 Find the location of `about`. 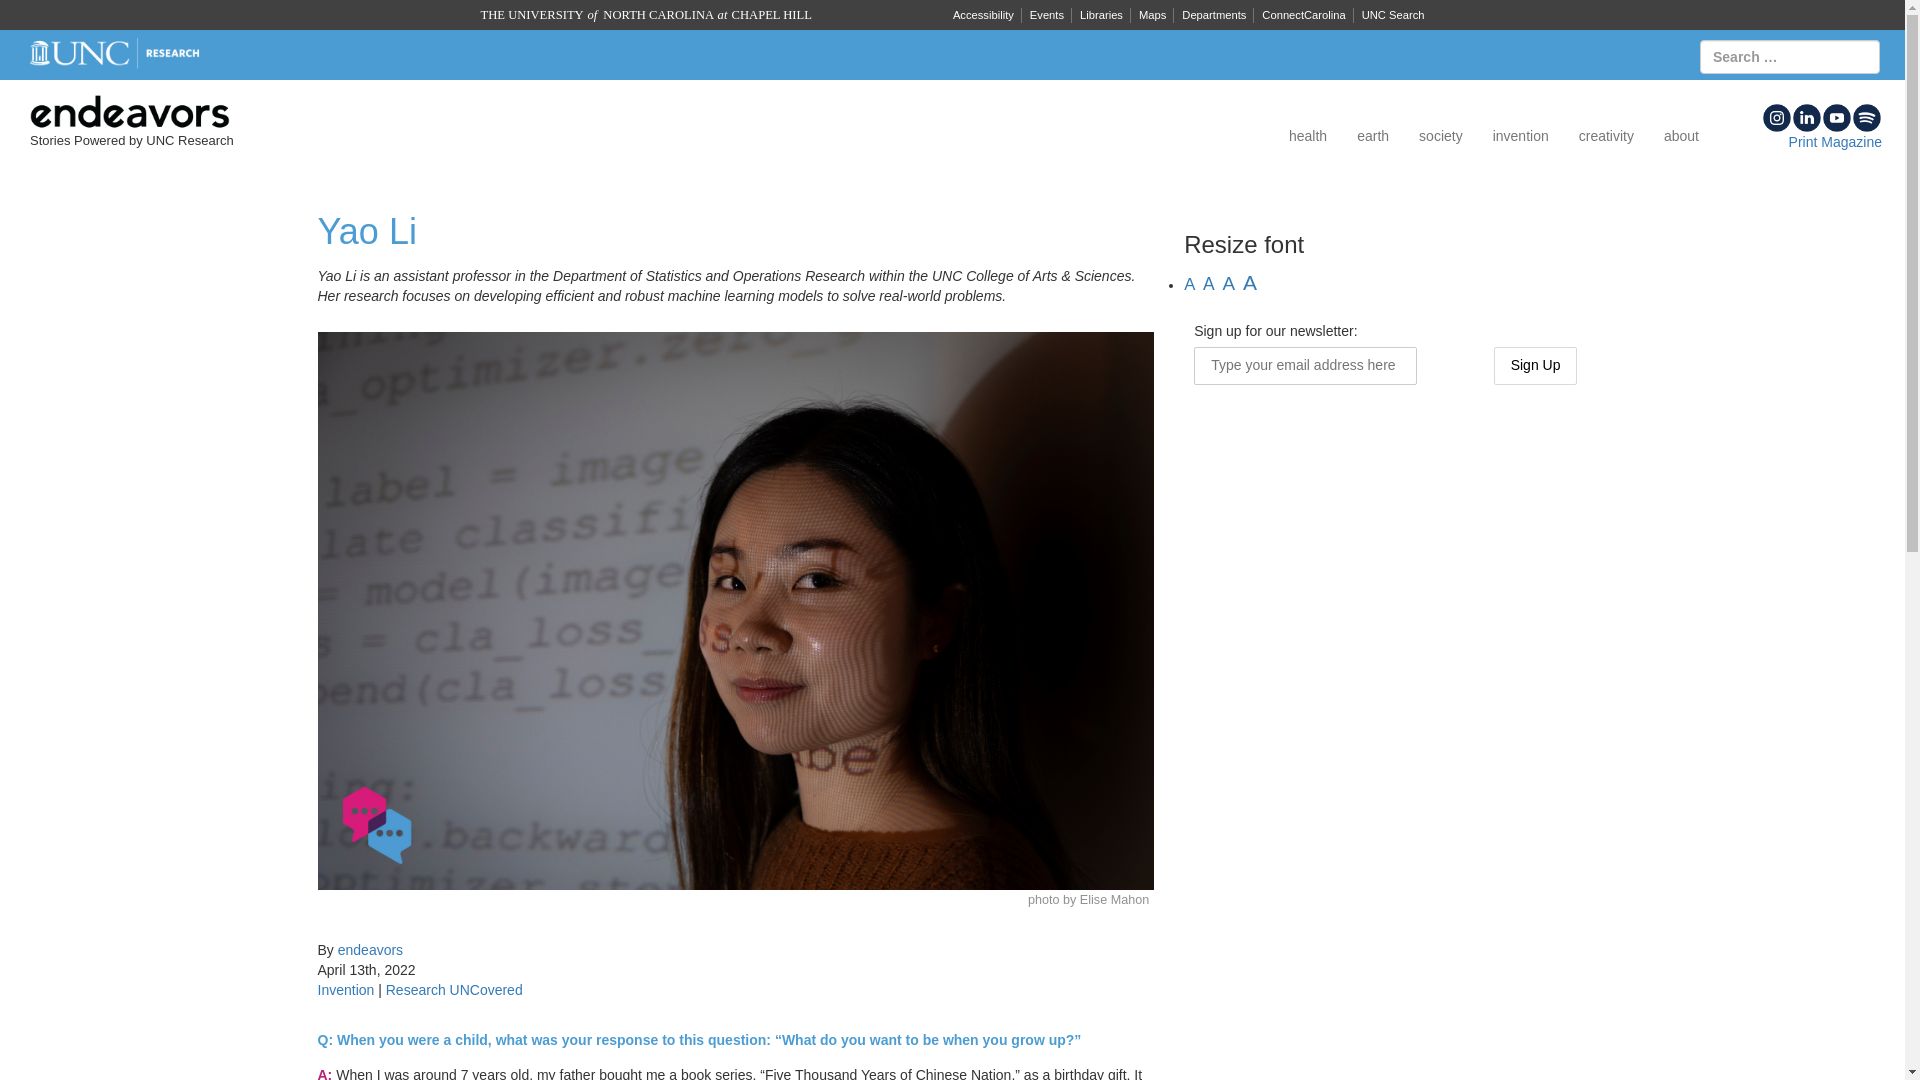

about is located at coordinates (1682, 136).